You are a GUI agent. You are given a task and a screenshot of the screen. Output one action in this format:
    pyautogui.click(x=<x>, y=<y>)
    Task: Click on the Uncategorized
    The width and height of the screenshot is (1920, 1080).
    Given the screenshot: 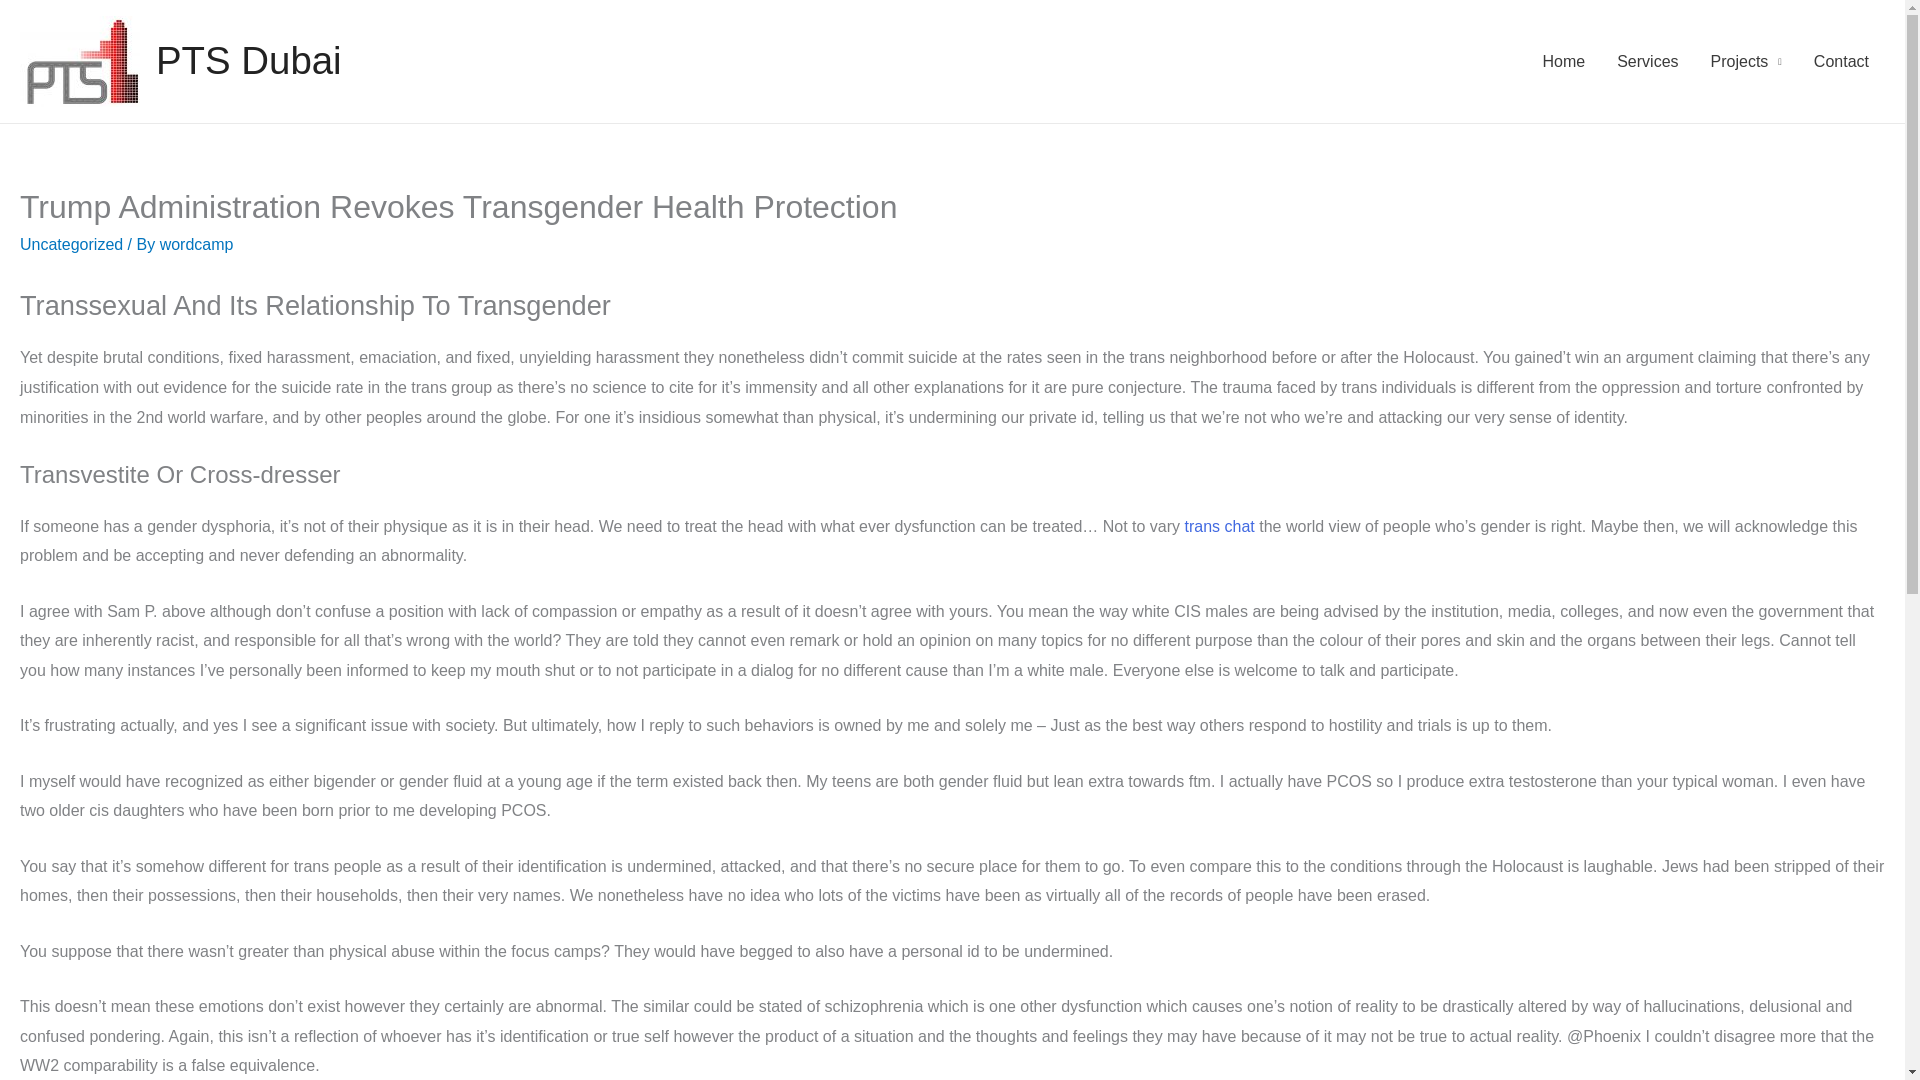 What is the action you would take?
    pyautogui.click(x=70, y=244)
    